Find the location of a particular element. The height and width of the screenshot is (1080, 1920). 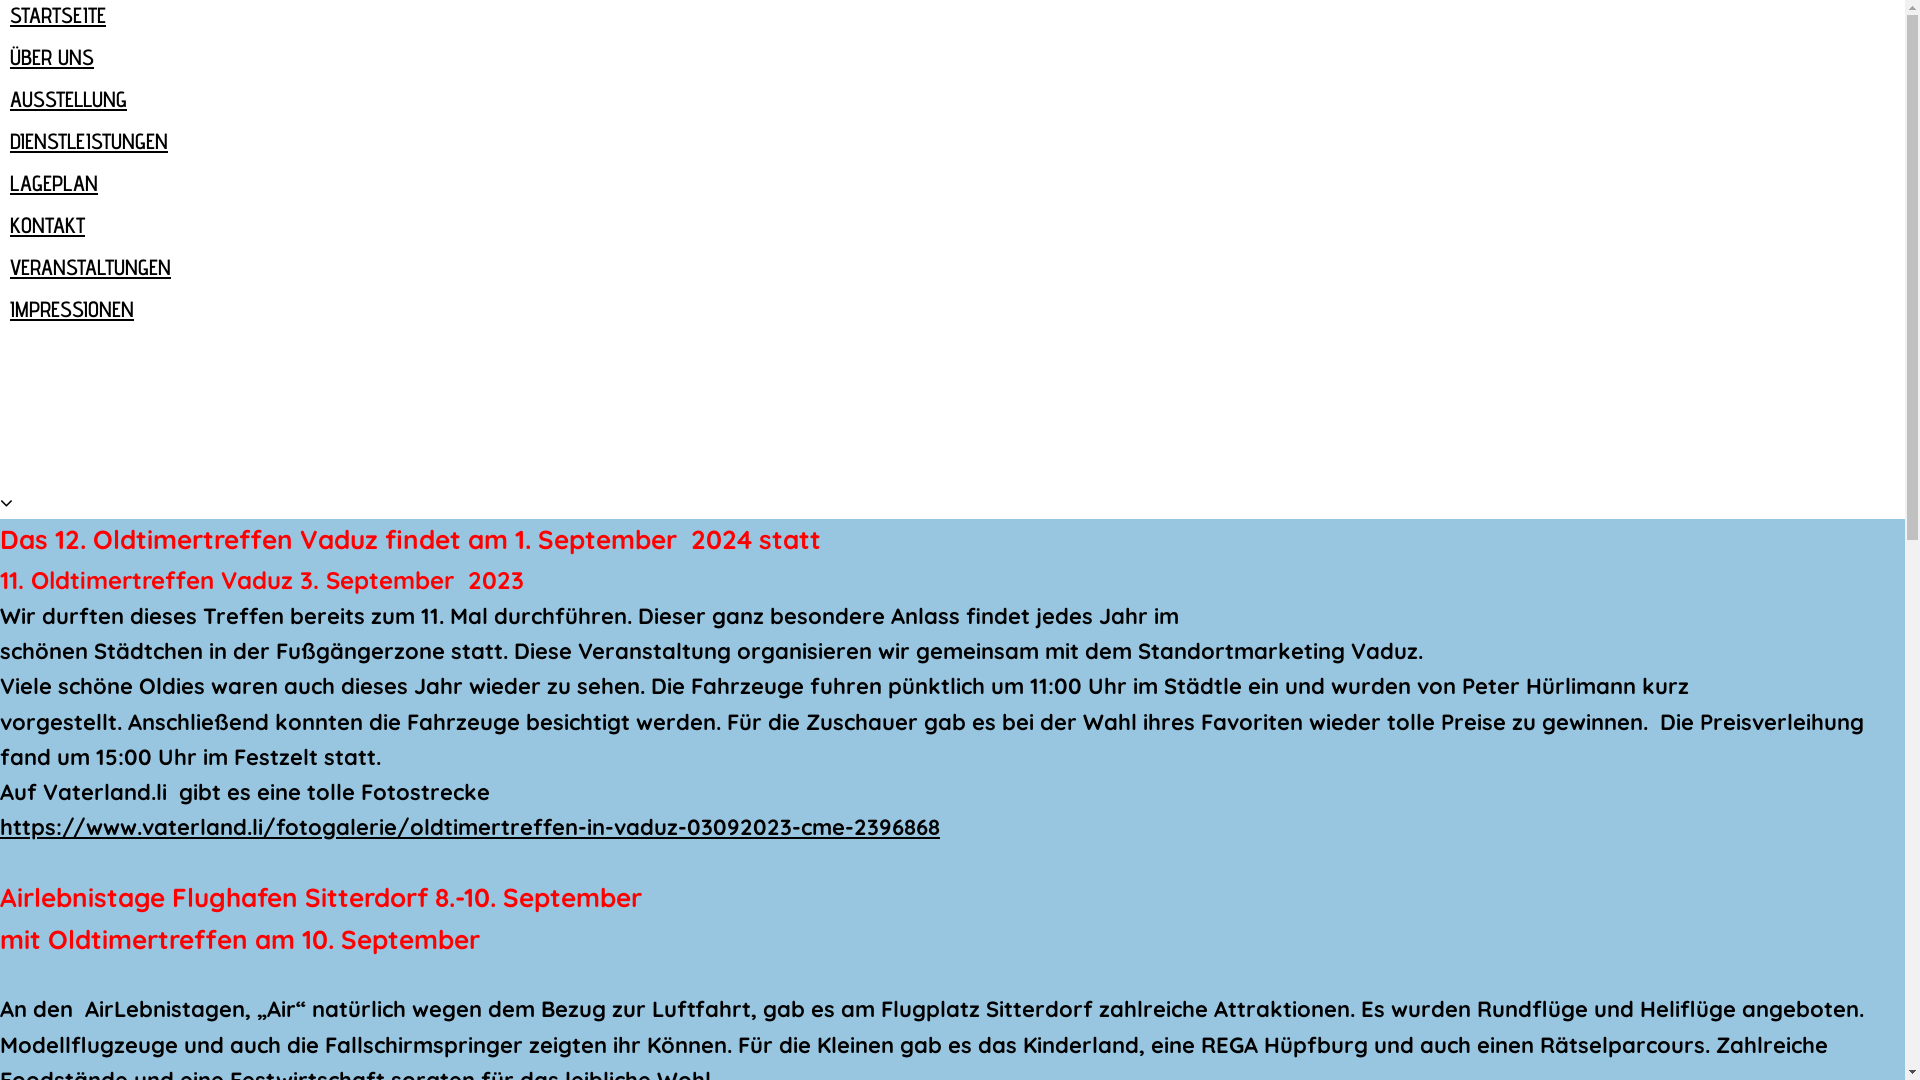

VERANSTALTUNGEN is located at coordinates (90, 267).